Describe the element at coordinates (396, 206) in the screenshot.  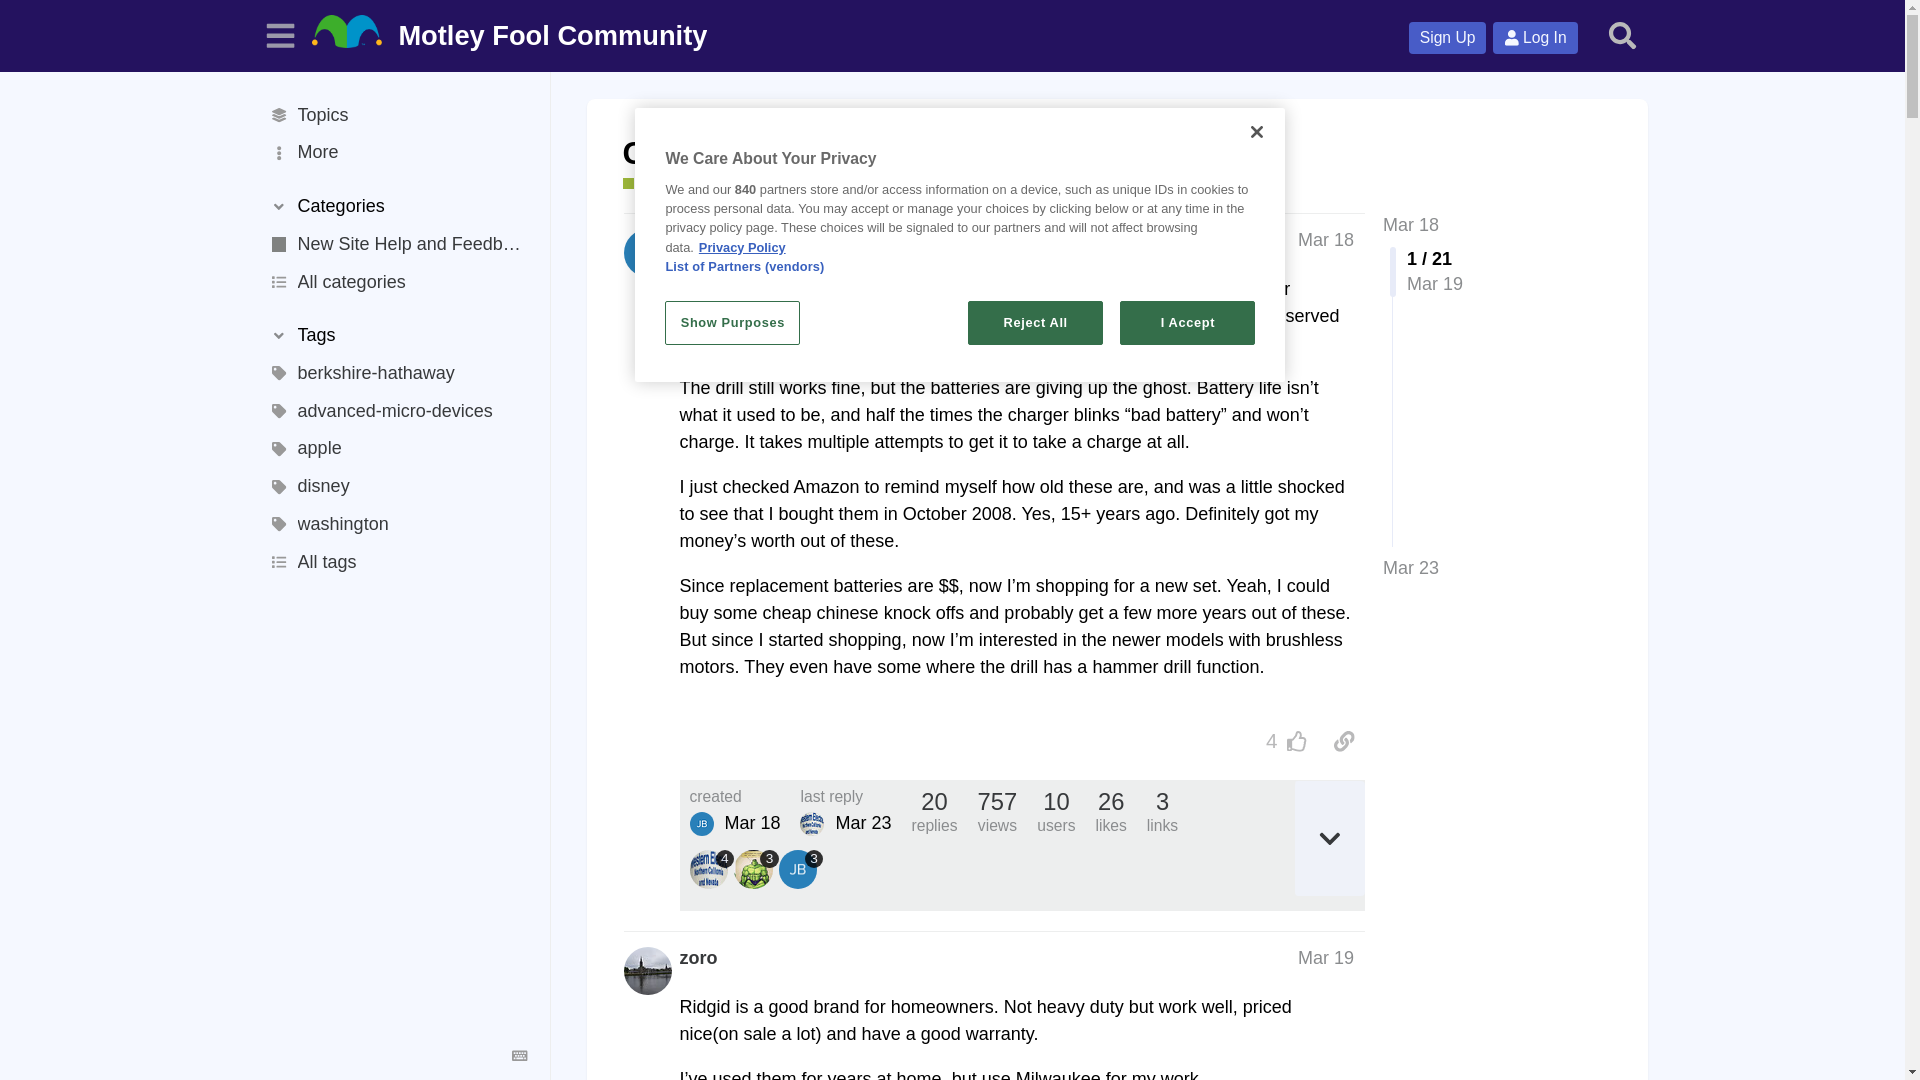
I see `Toggle section` at that location.